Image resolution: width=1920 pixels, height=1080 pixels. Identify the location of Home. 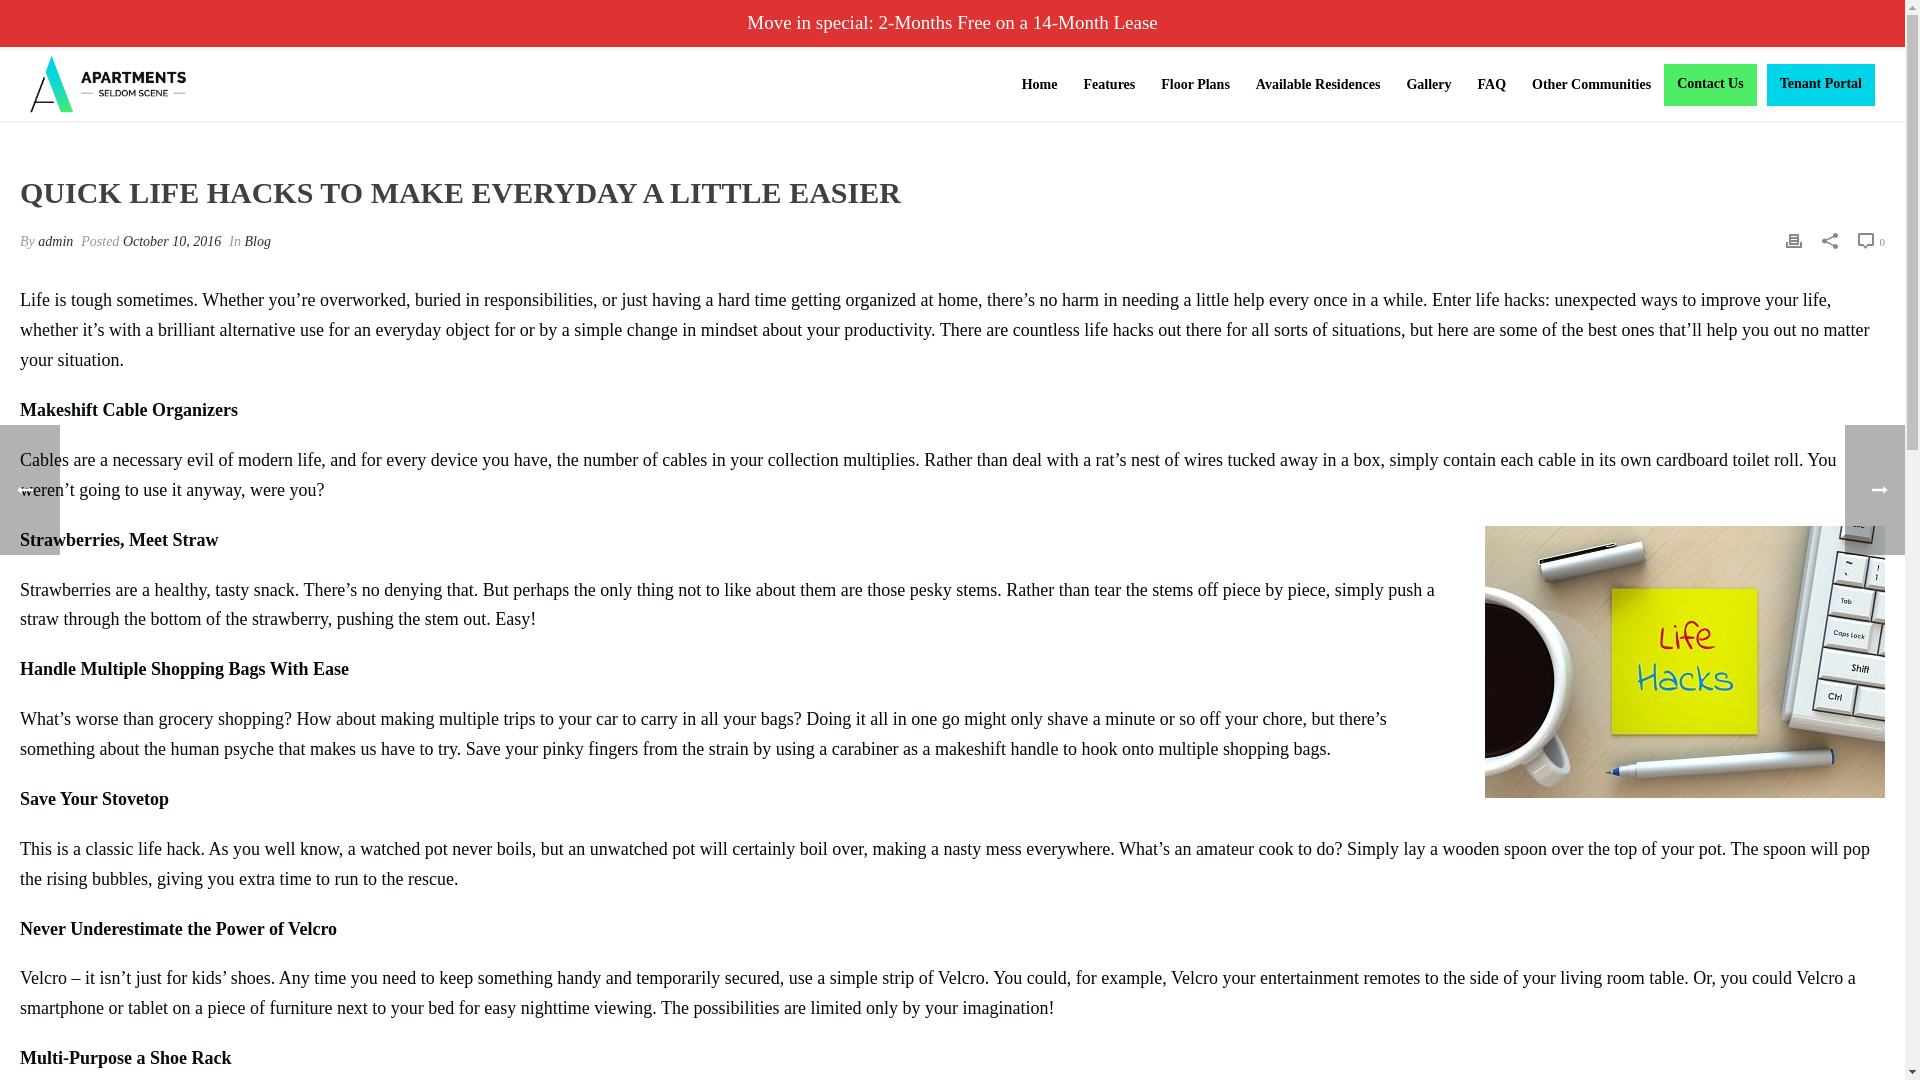
(1040, 85).